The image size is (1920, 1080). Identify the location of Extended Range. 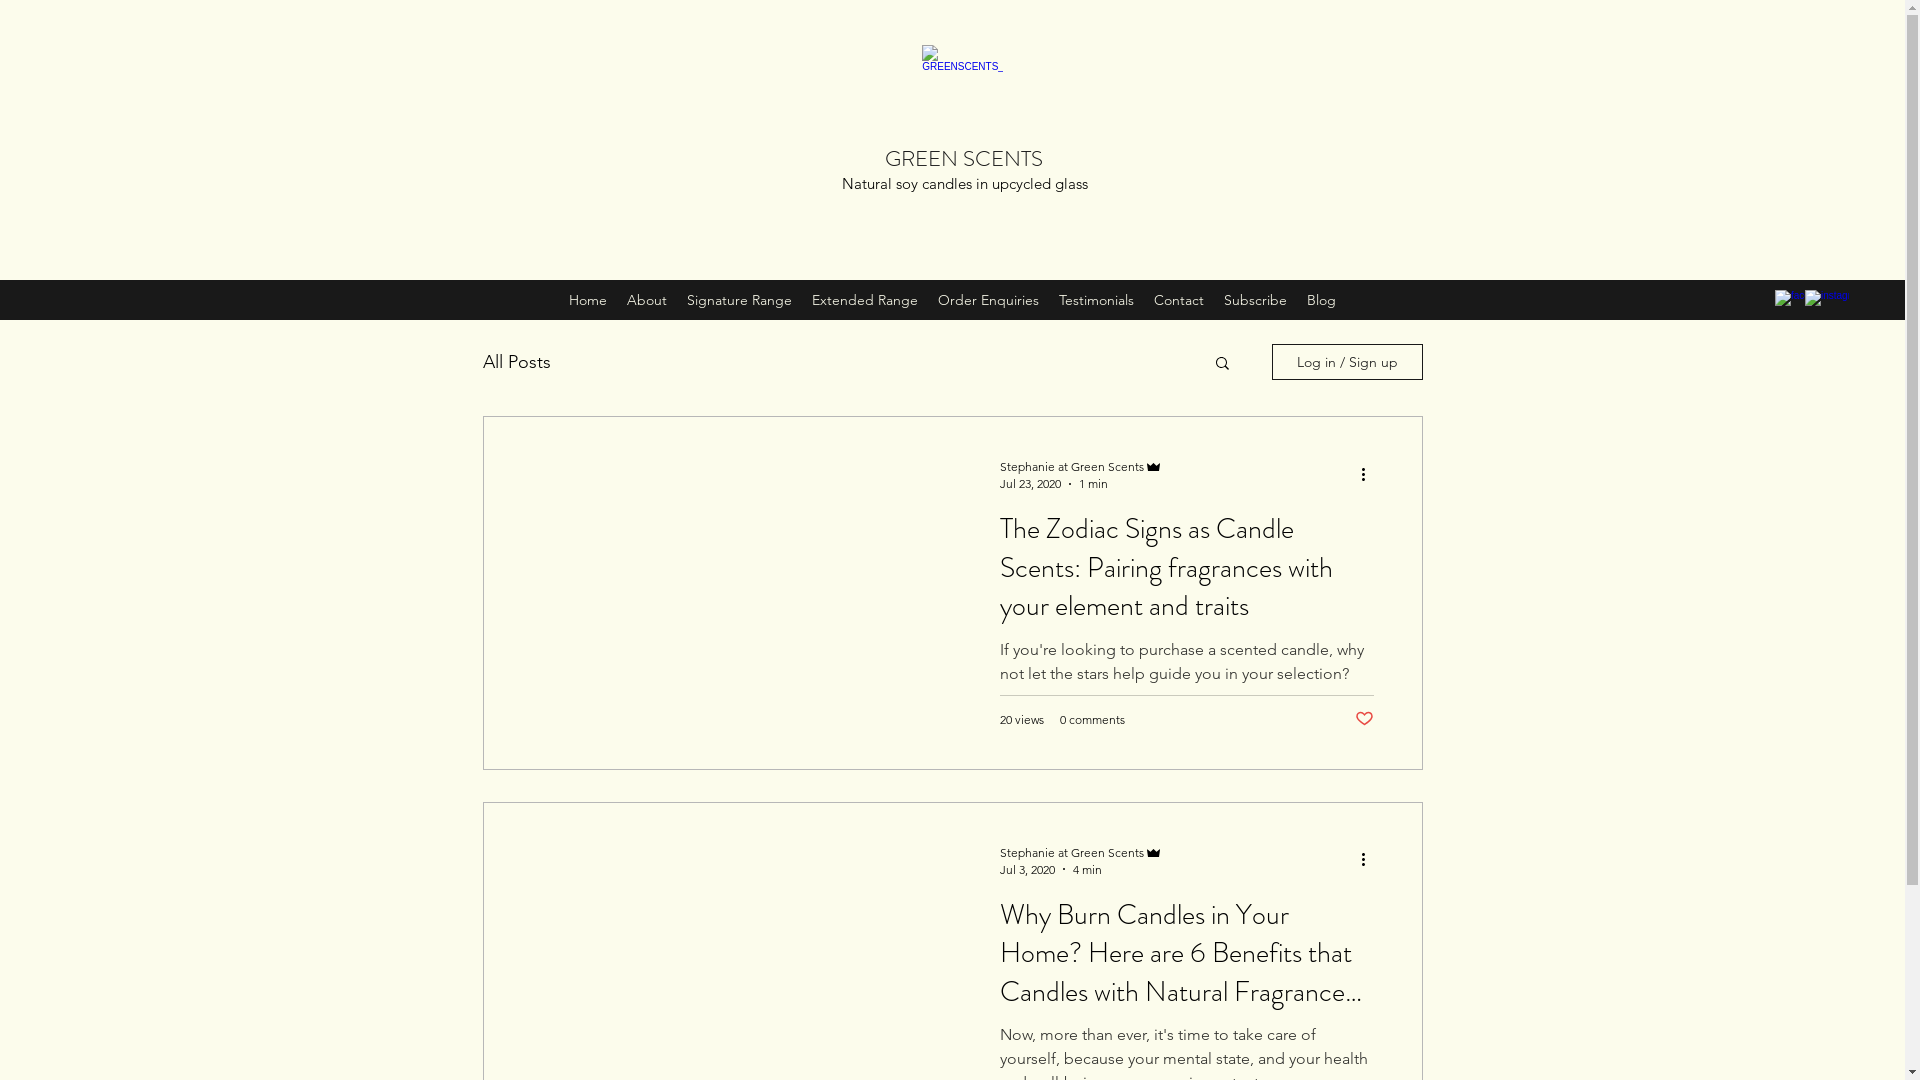
(865, 300).